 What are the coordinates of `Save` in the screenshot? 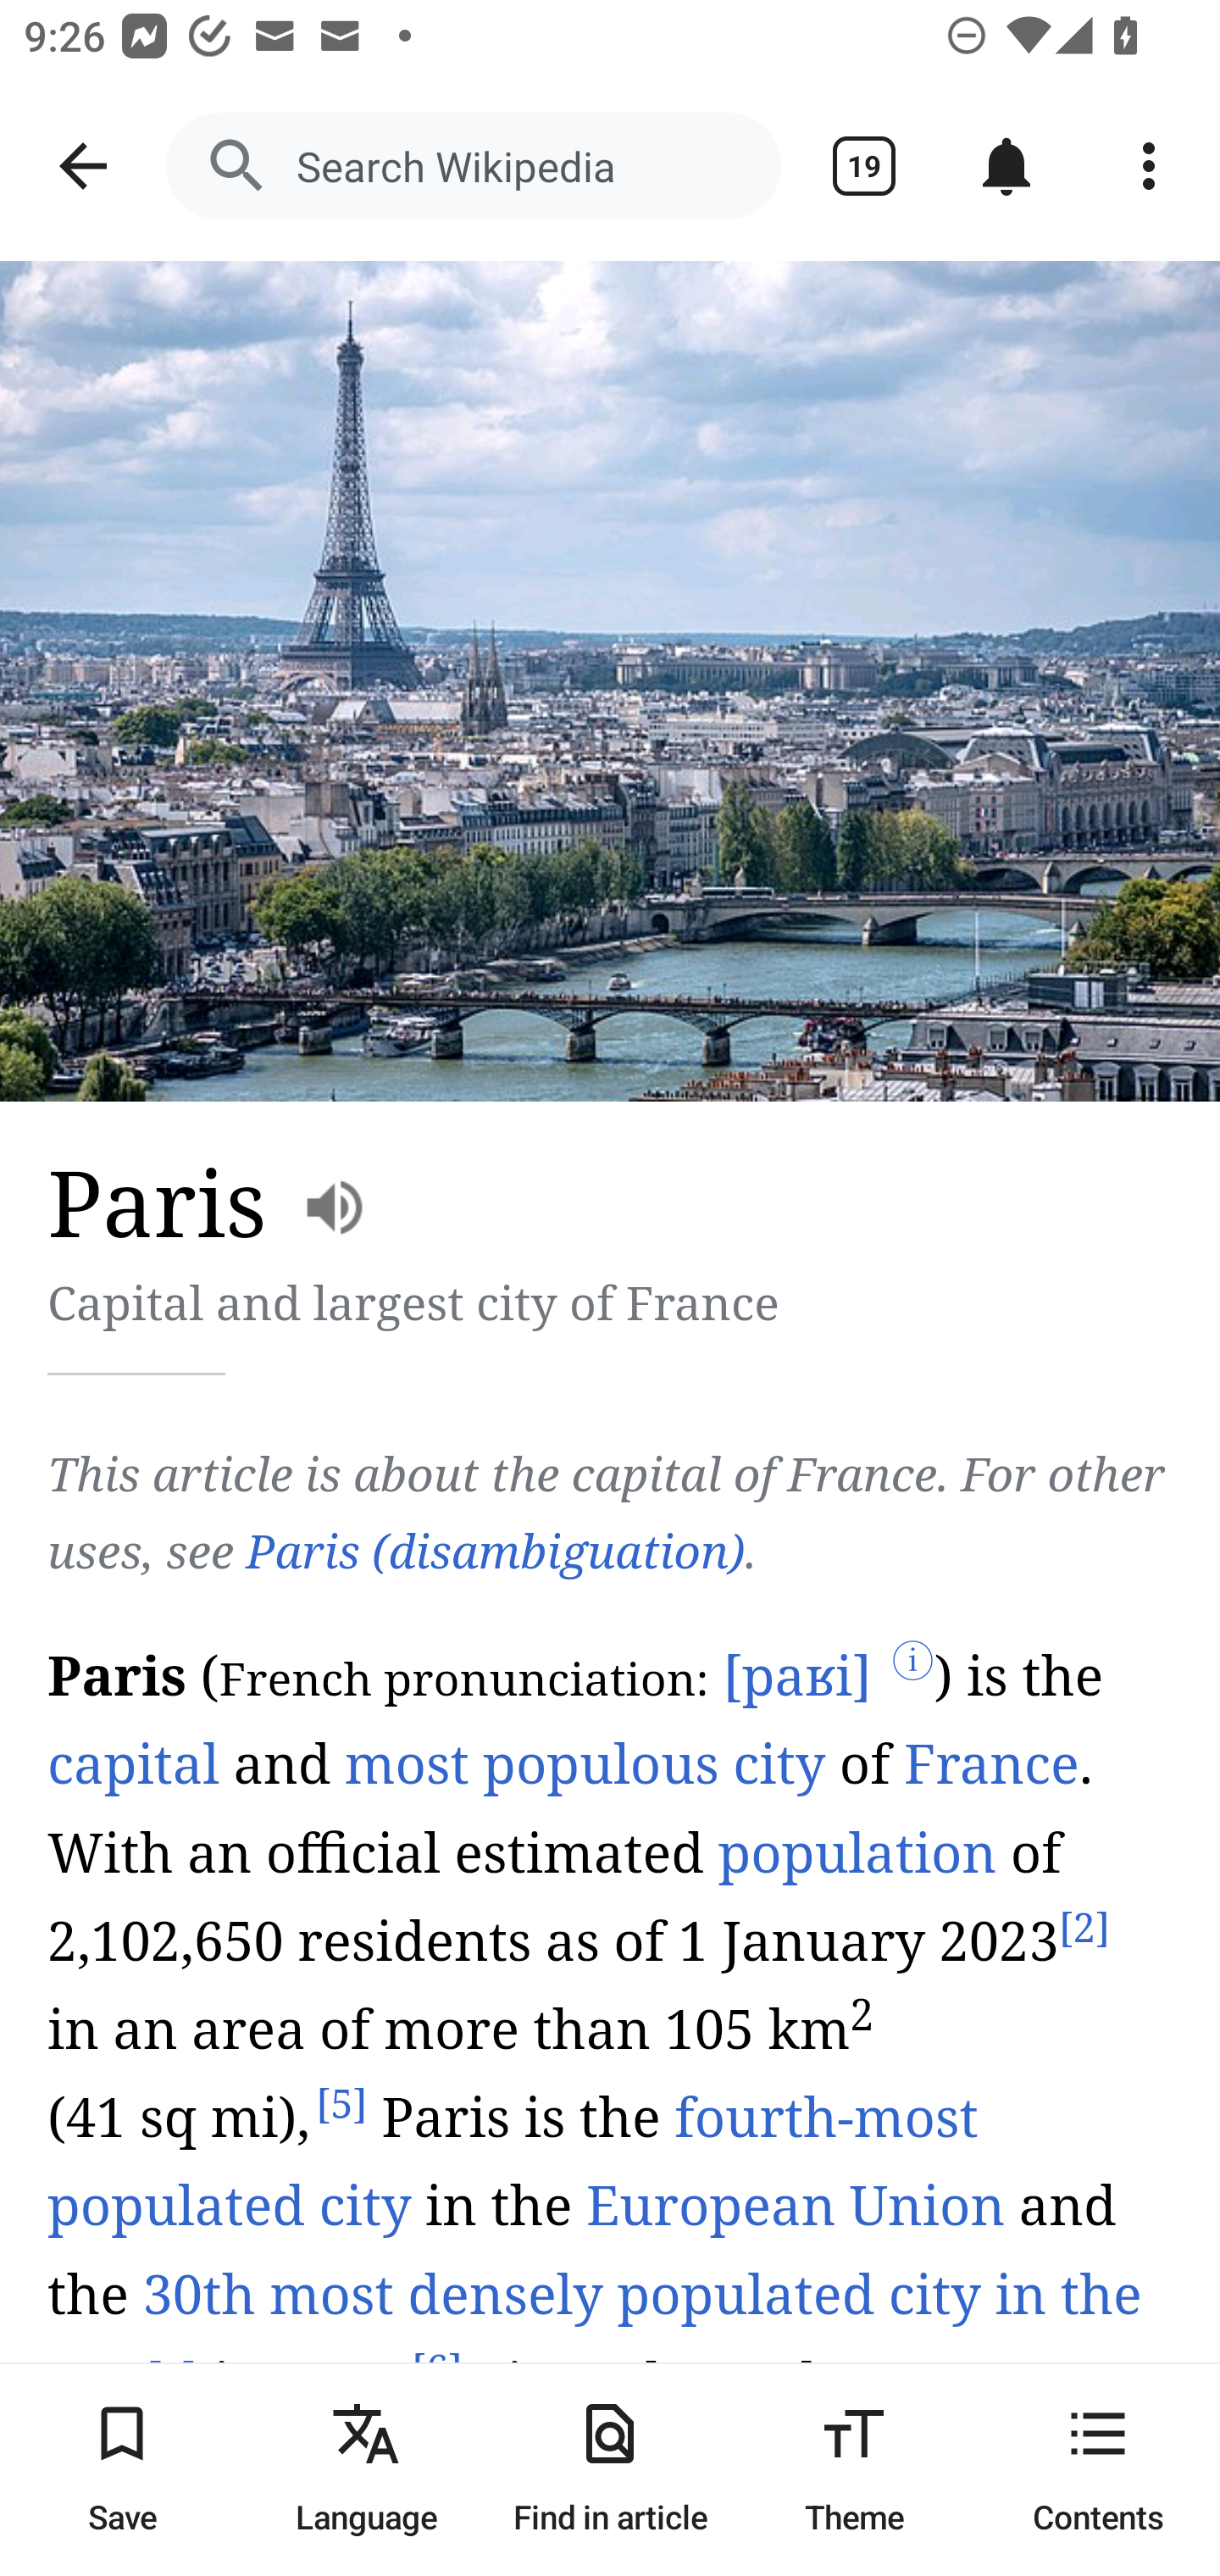 It's located at (122, 2469).